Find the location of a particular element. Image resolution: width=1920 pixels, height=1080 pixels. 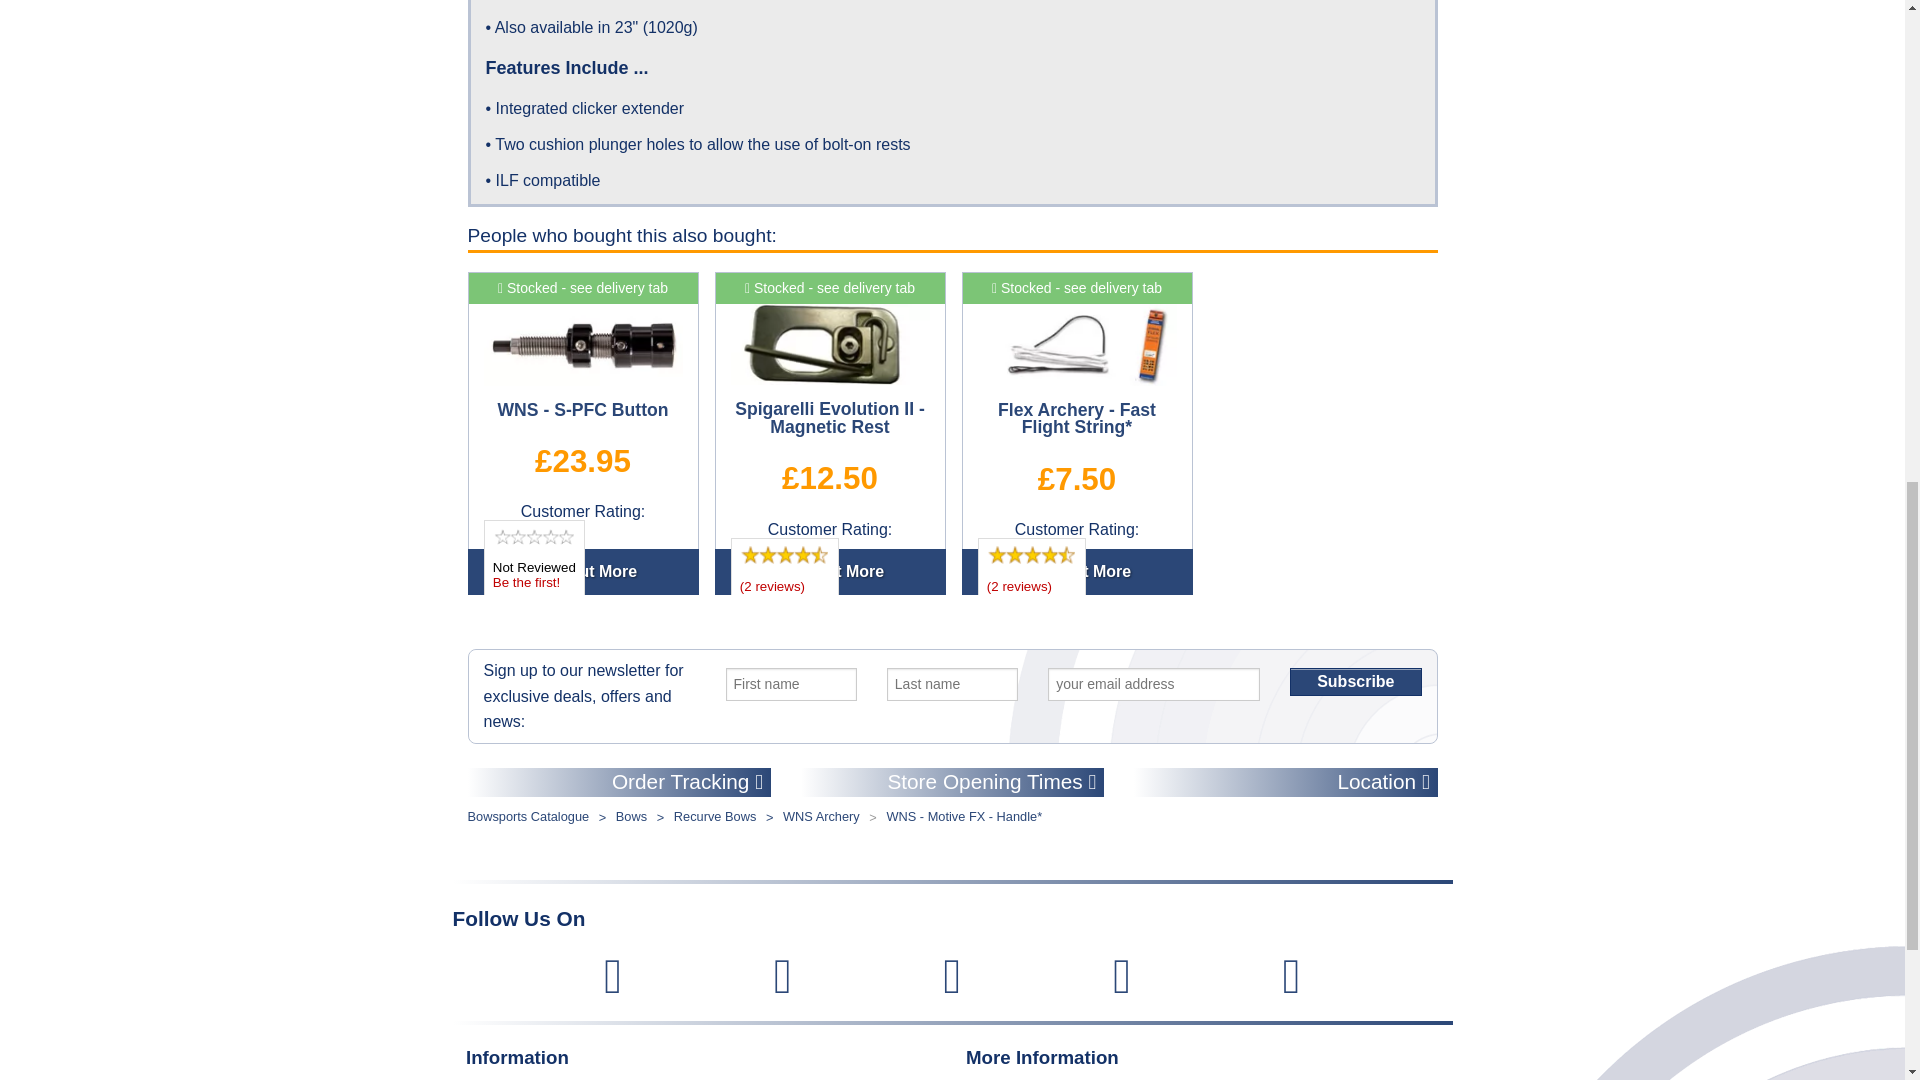

Store Opening Times is located at coordinates (952, 782).